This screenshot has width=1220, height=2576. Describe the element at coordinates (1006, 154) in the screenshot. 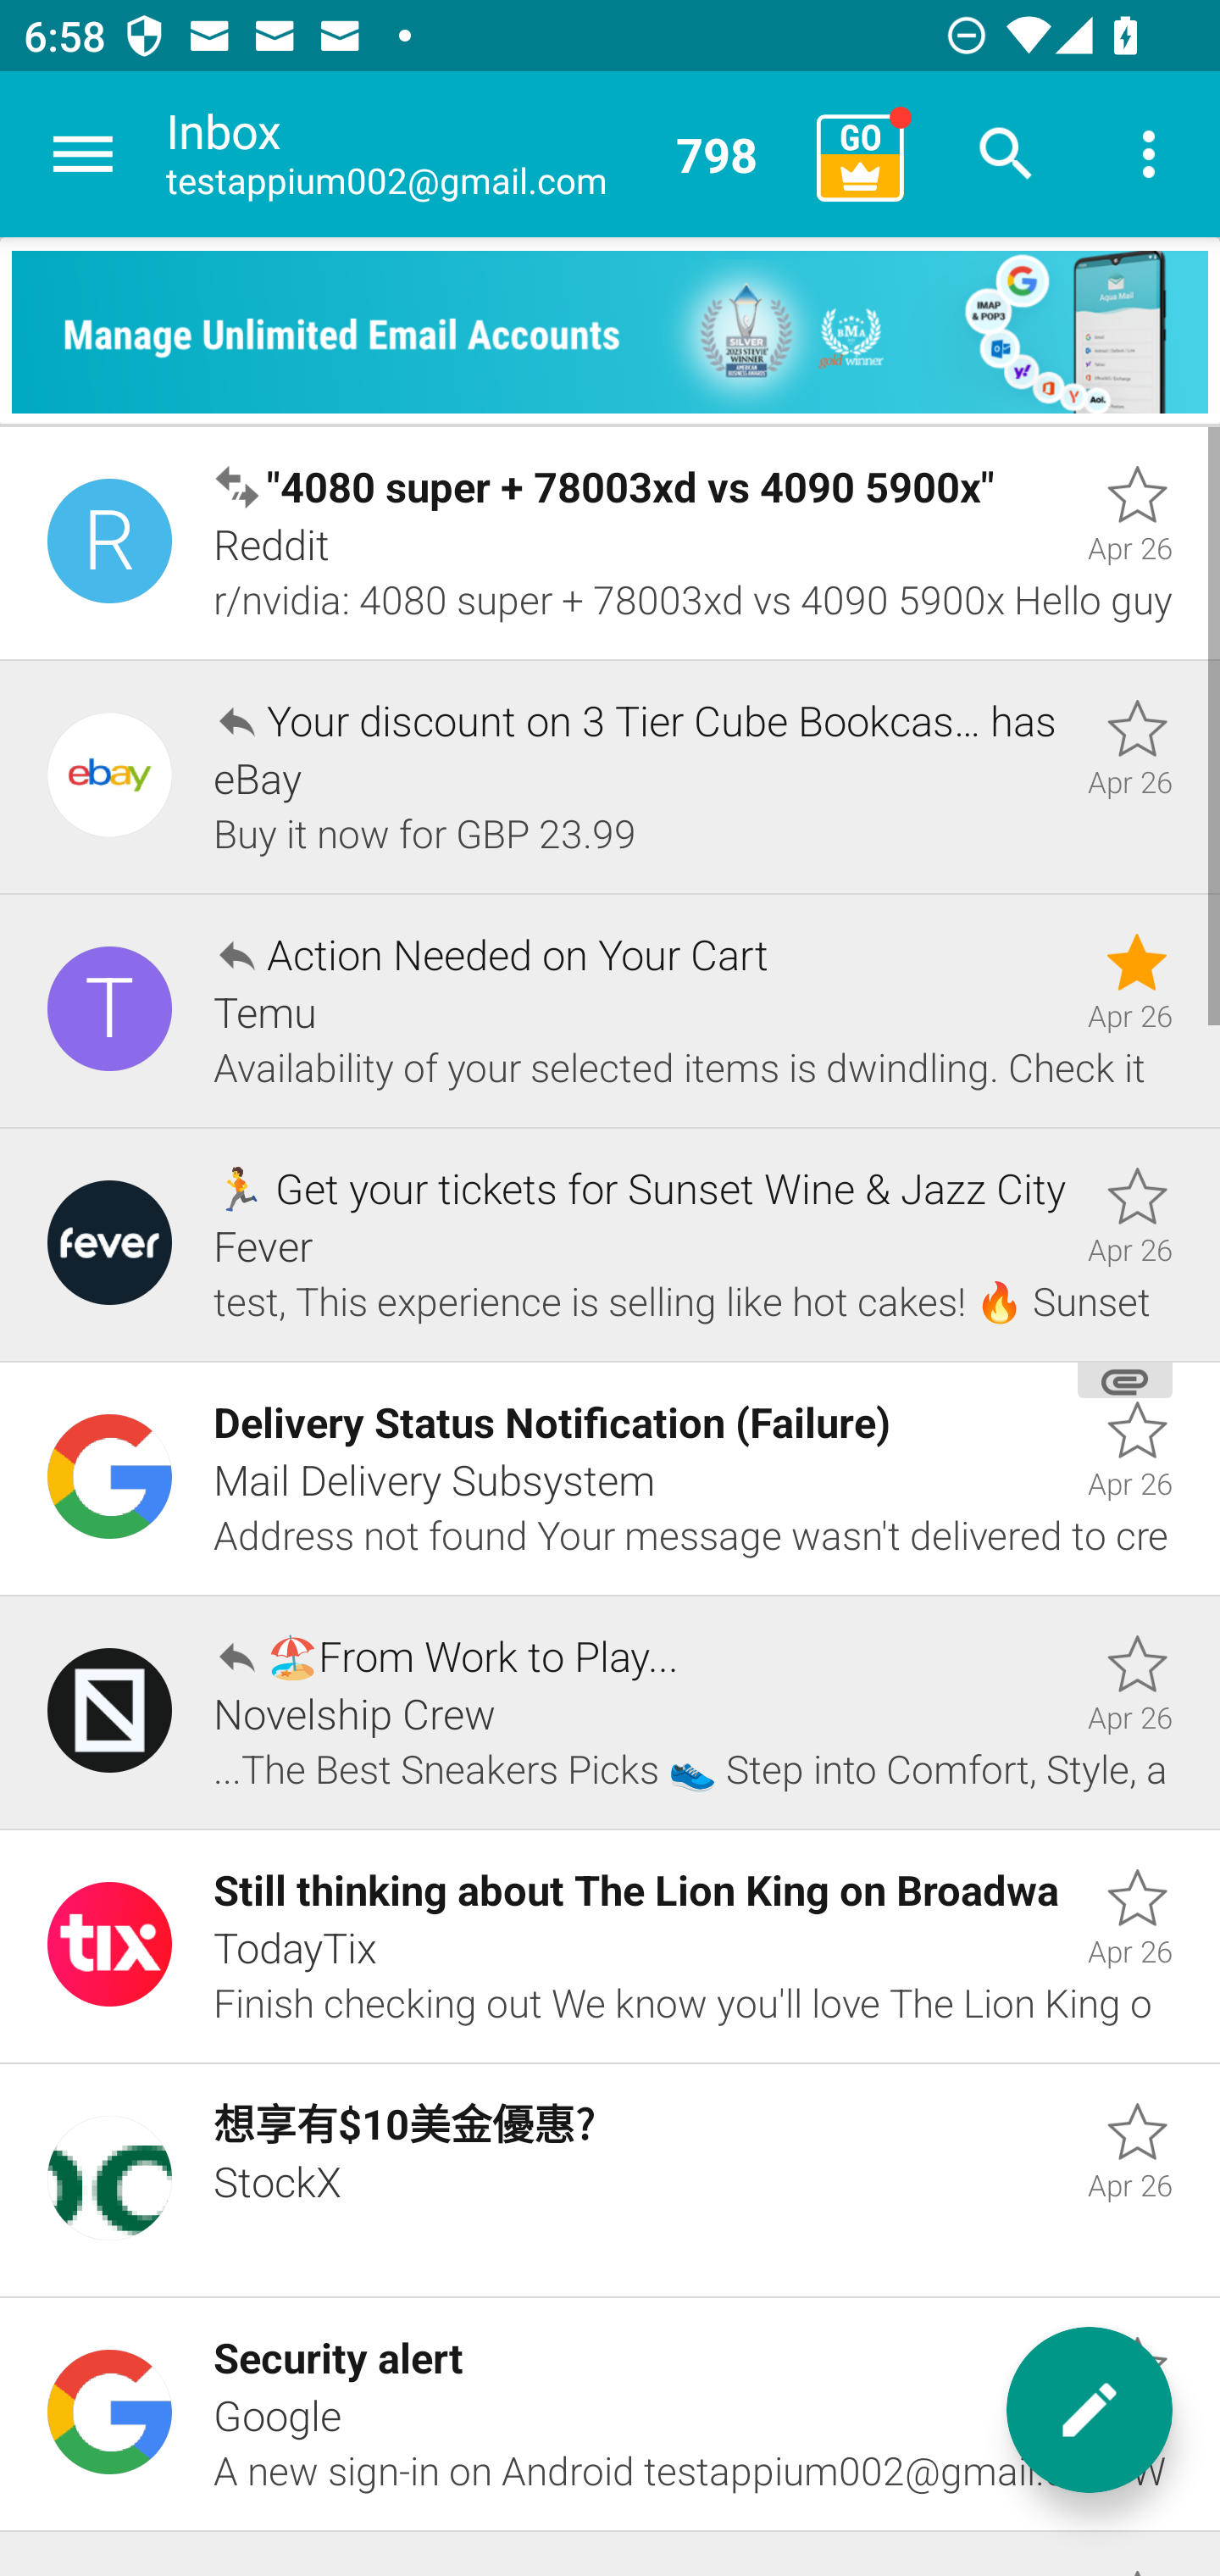

I see `Search` at that location.